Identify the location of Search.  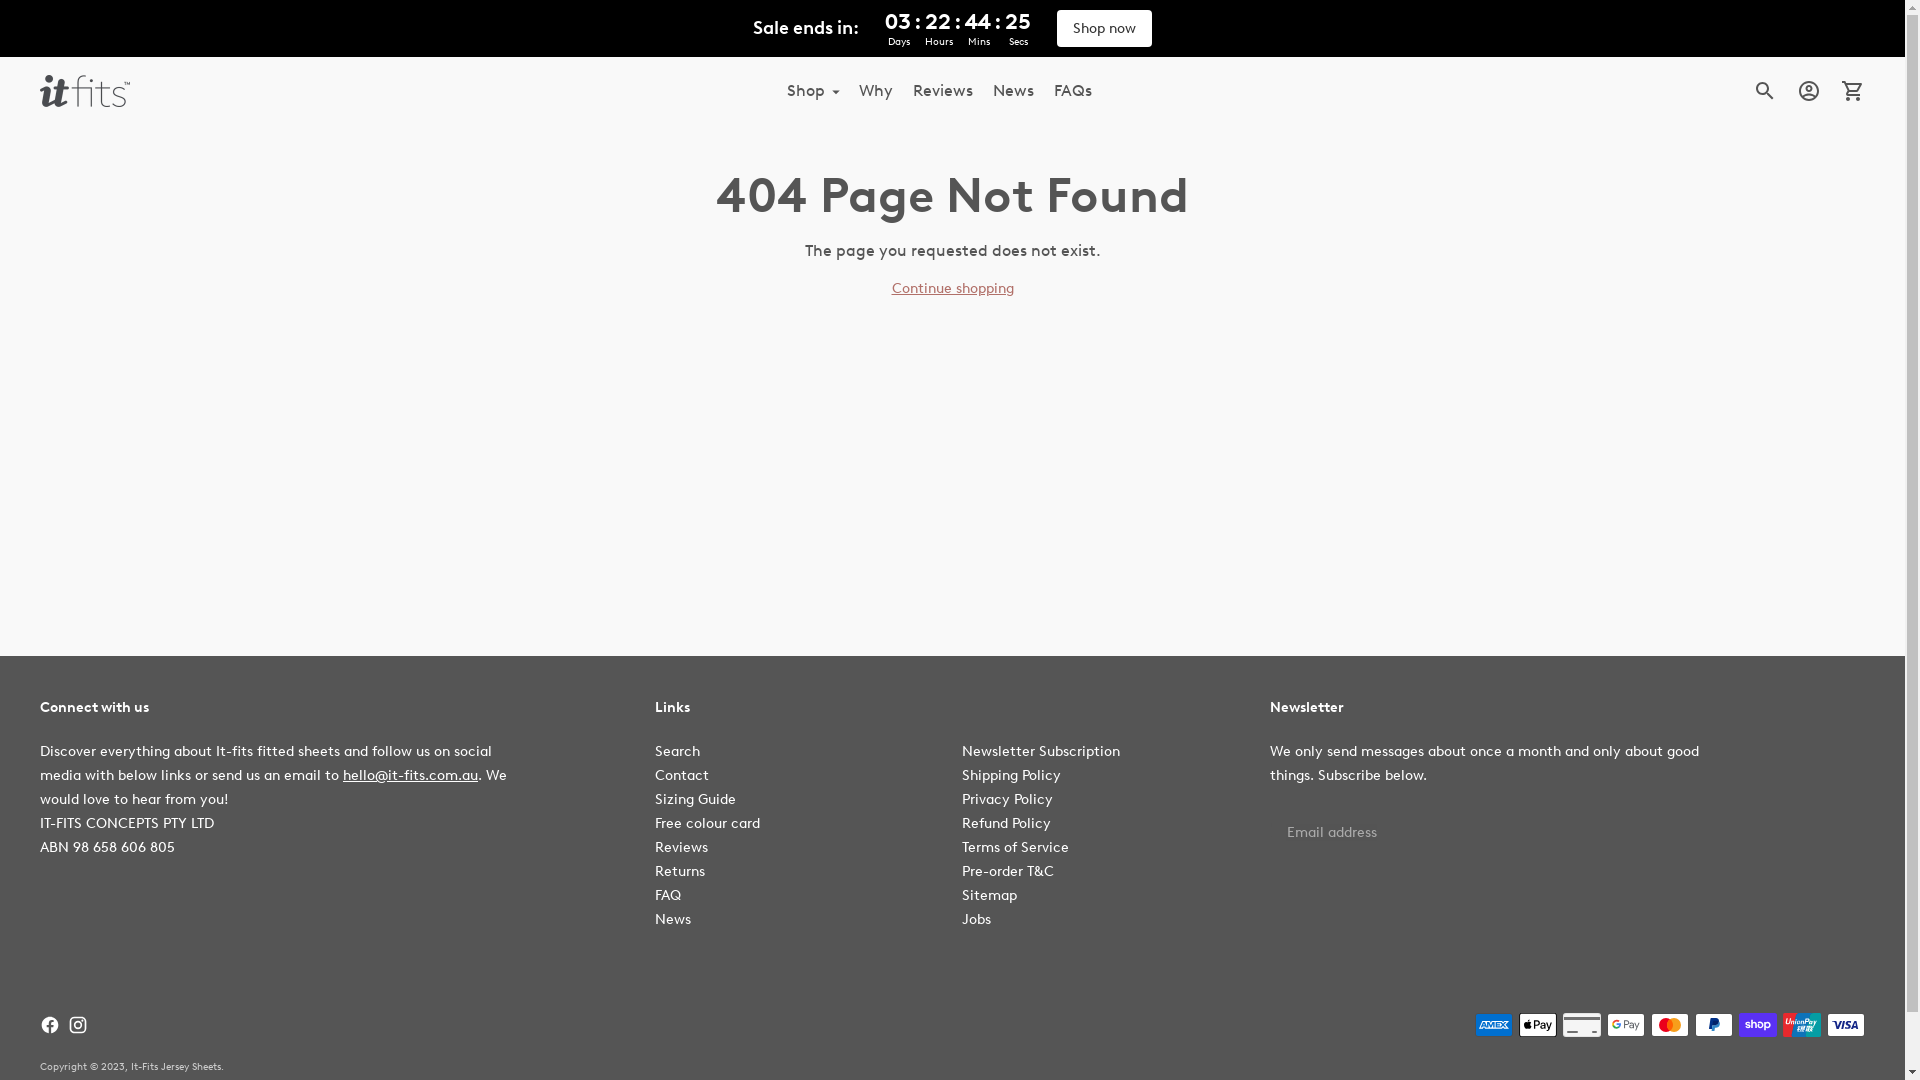
(678, 752).